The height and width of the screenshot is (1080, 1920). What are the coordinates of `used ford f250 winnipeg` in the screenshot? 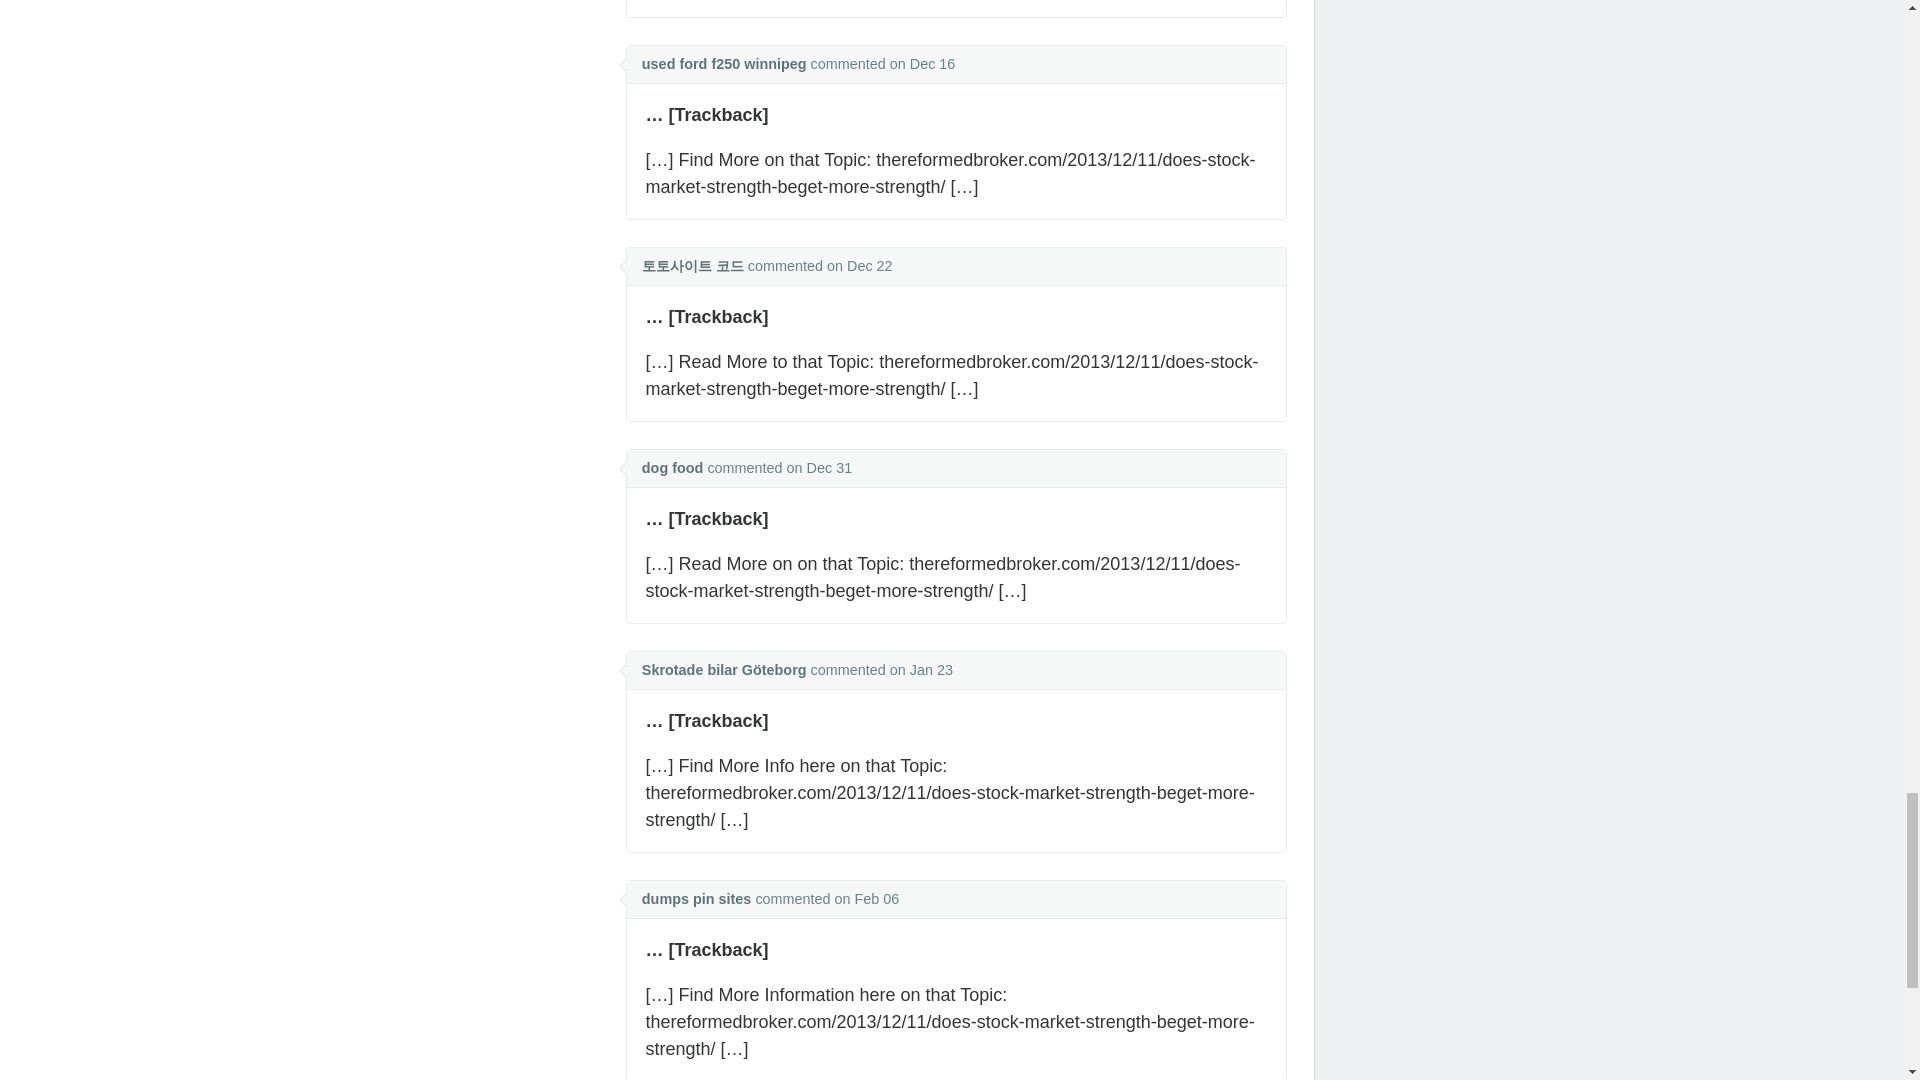 It's located at (724, 64).